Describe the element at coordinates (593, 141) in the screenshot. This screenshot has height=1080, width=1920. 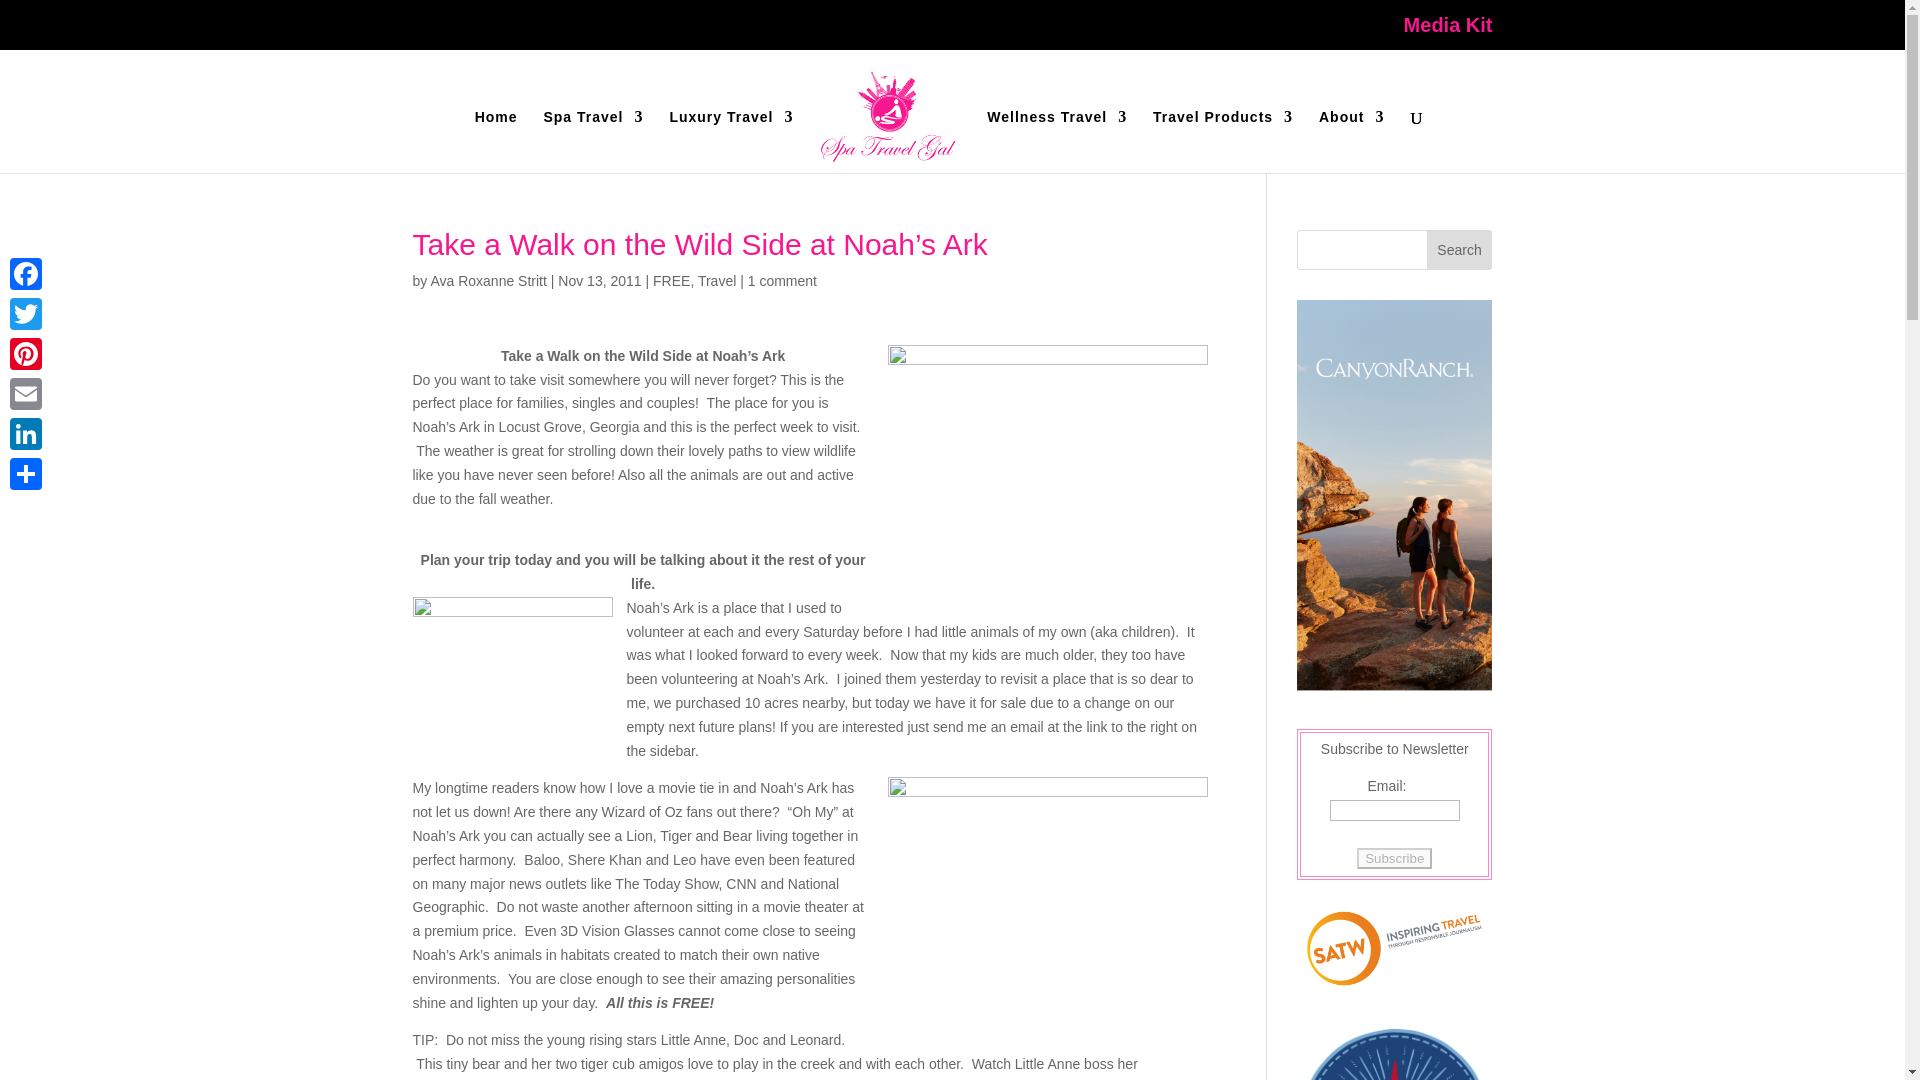
I see `Spa Travel` at that location.